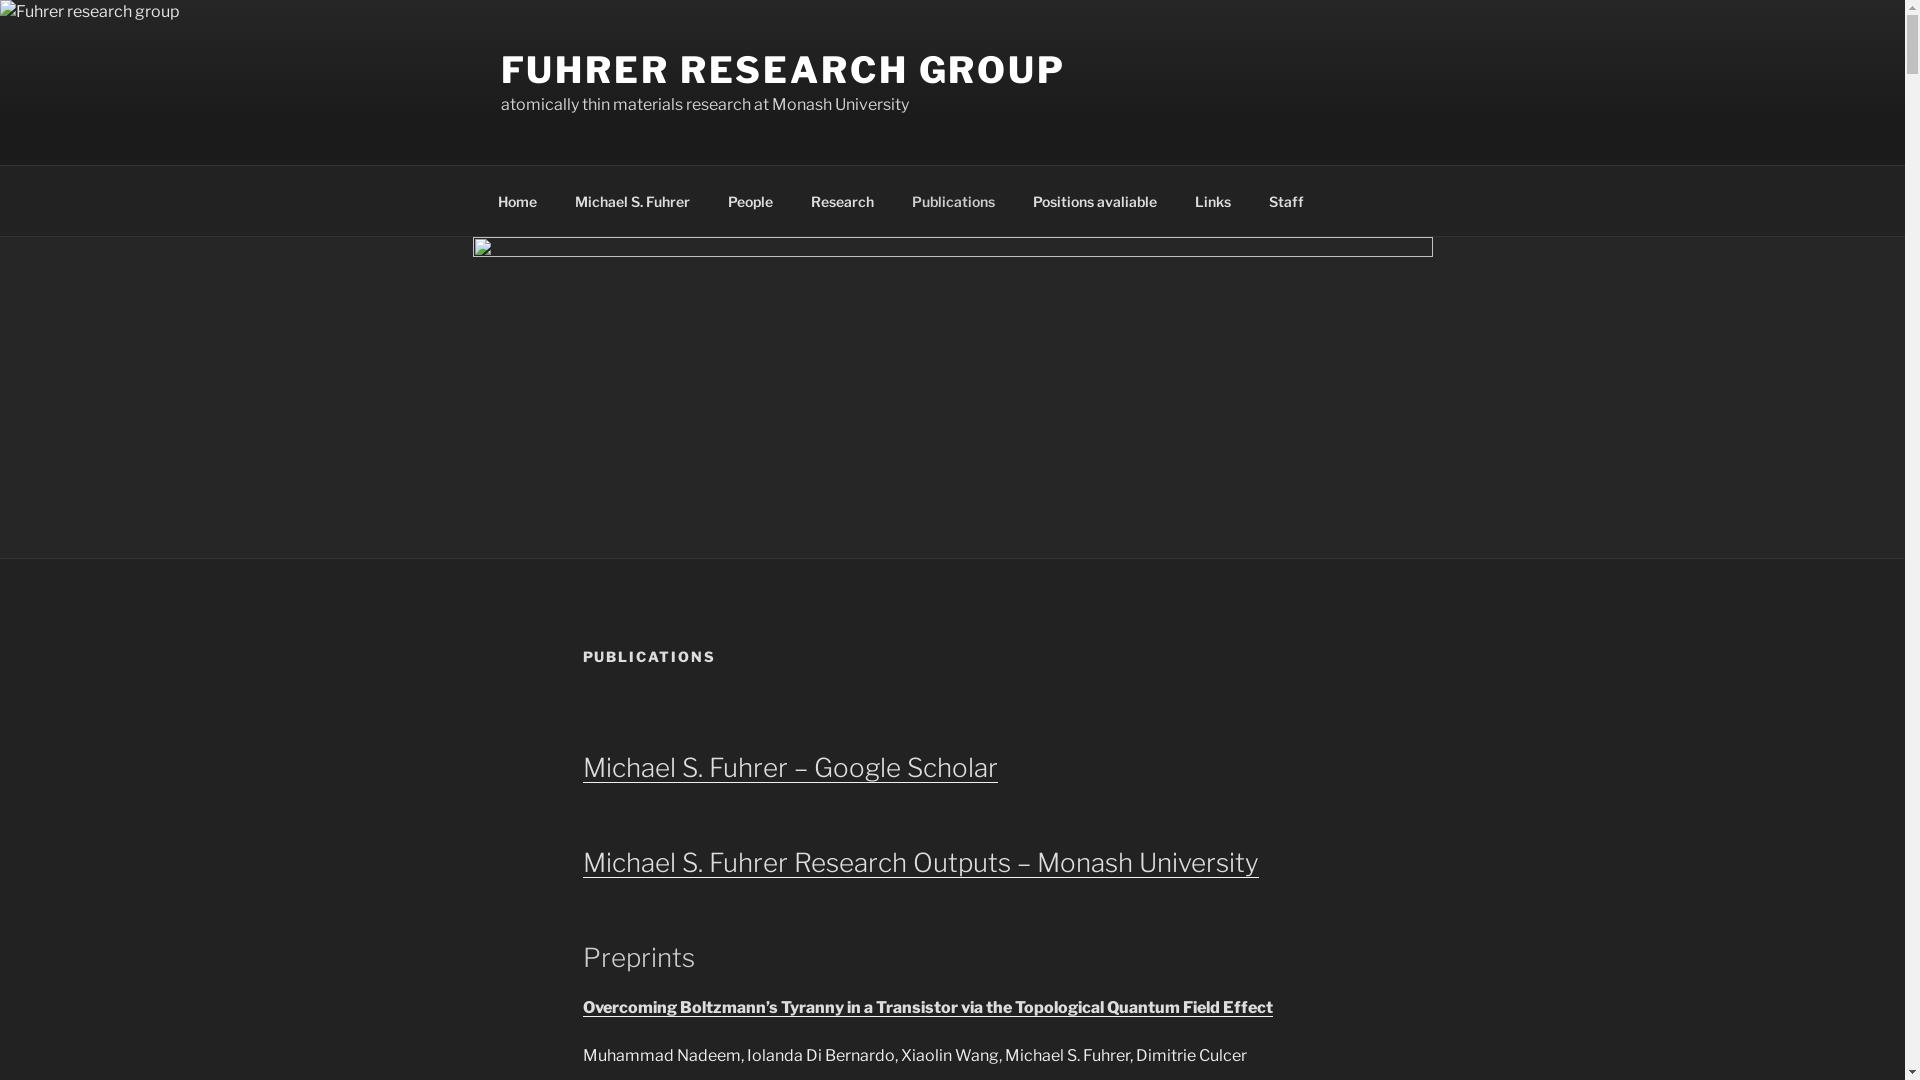 The image size is (1920, 1080). Describe the element at coordinates (633, 200) in the screenshot. I see `Michael S. Fuhrer` at that location.